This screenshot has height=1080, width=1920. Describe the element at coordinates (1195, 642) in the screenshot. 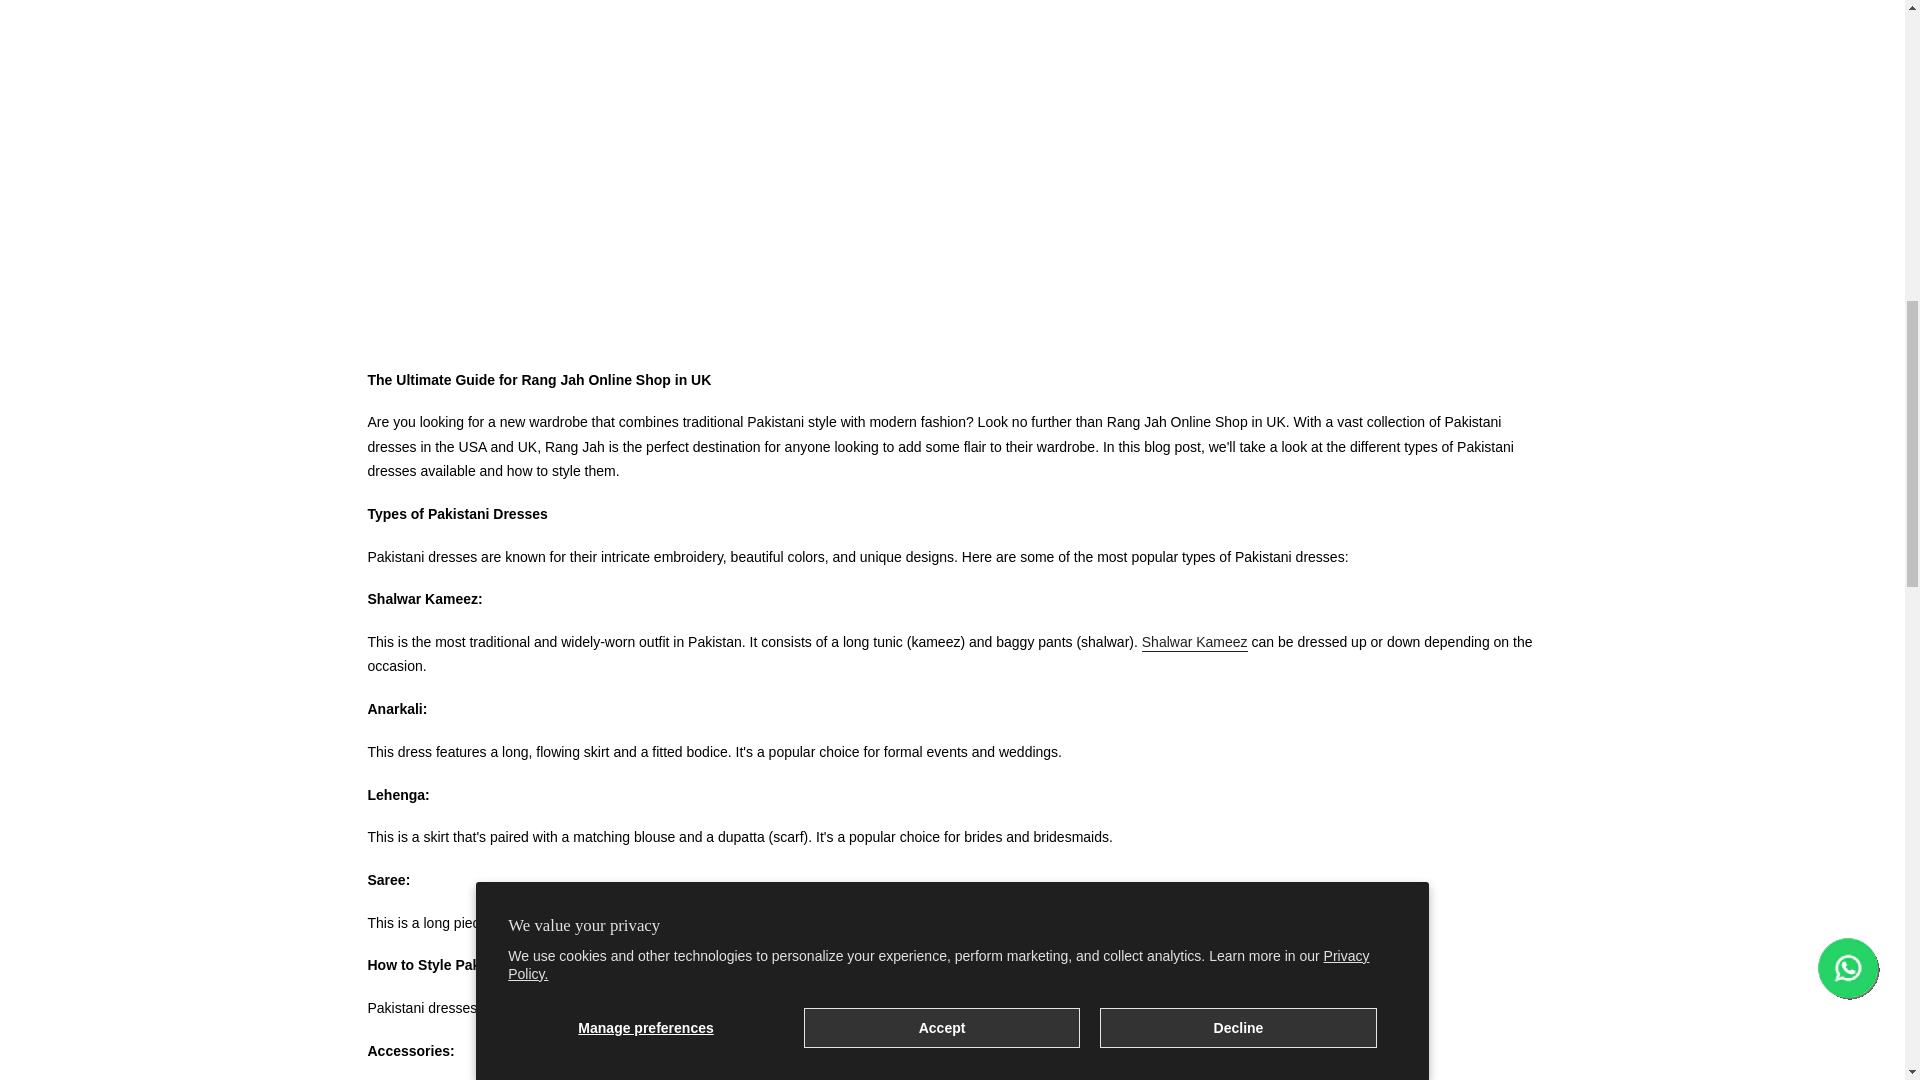

I see `salwar kameez` at that location.